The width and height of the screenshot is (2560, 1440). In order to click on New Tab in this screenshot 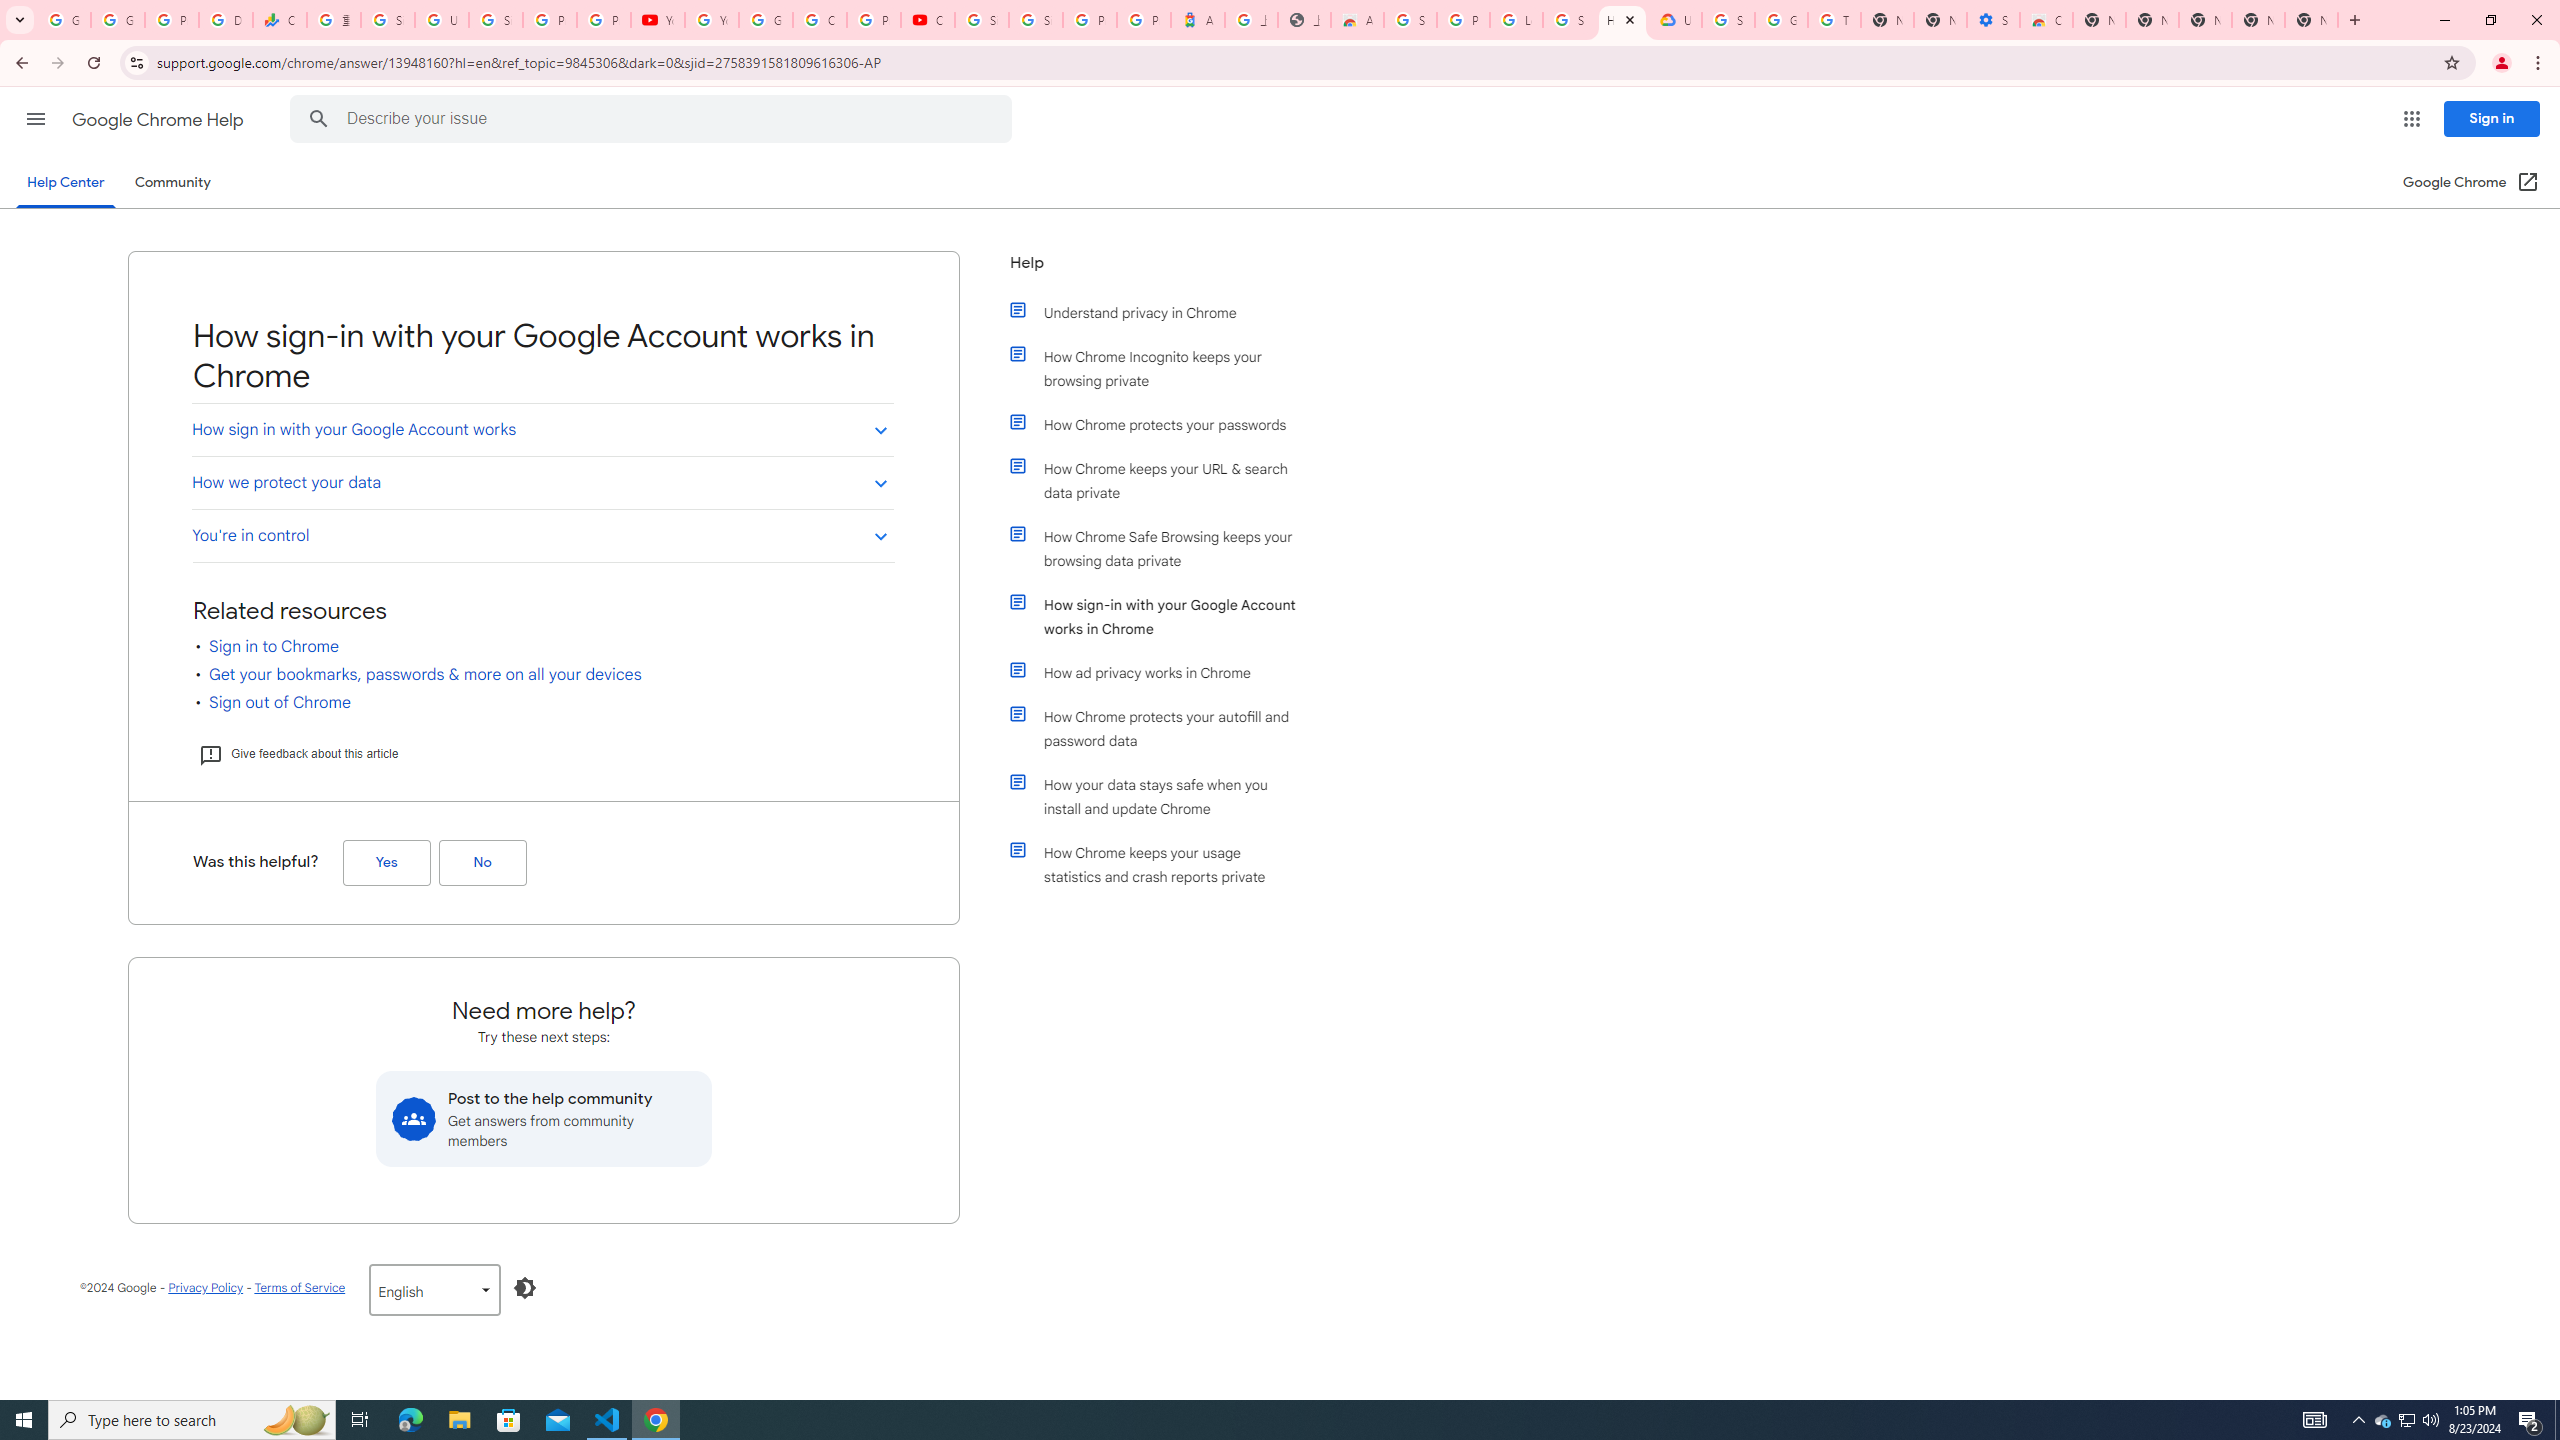, I will do `click(2099, 20)`.